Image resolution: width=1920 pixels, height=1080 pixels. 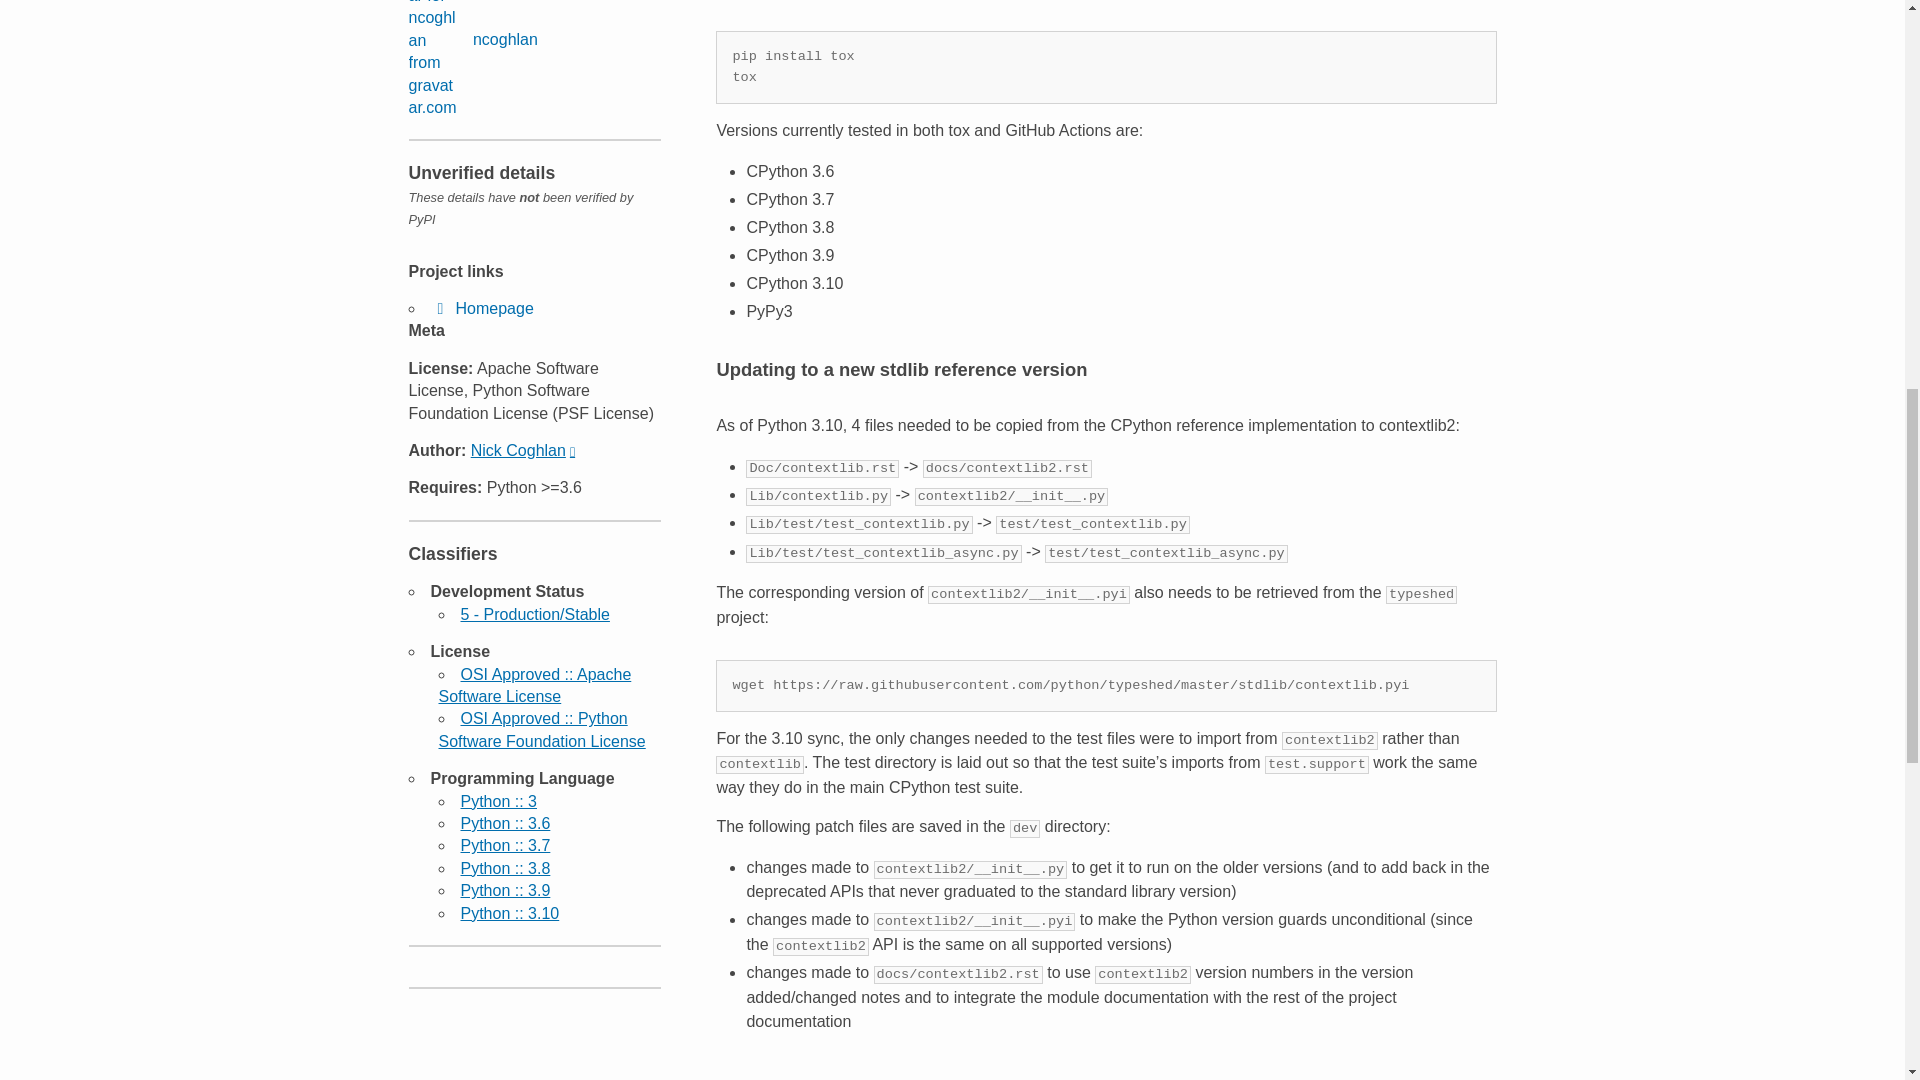 What do you see at coordinates (504, 868) in the screenshot?
I see `Python :: 3.8` at bounding box center [504, 868].